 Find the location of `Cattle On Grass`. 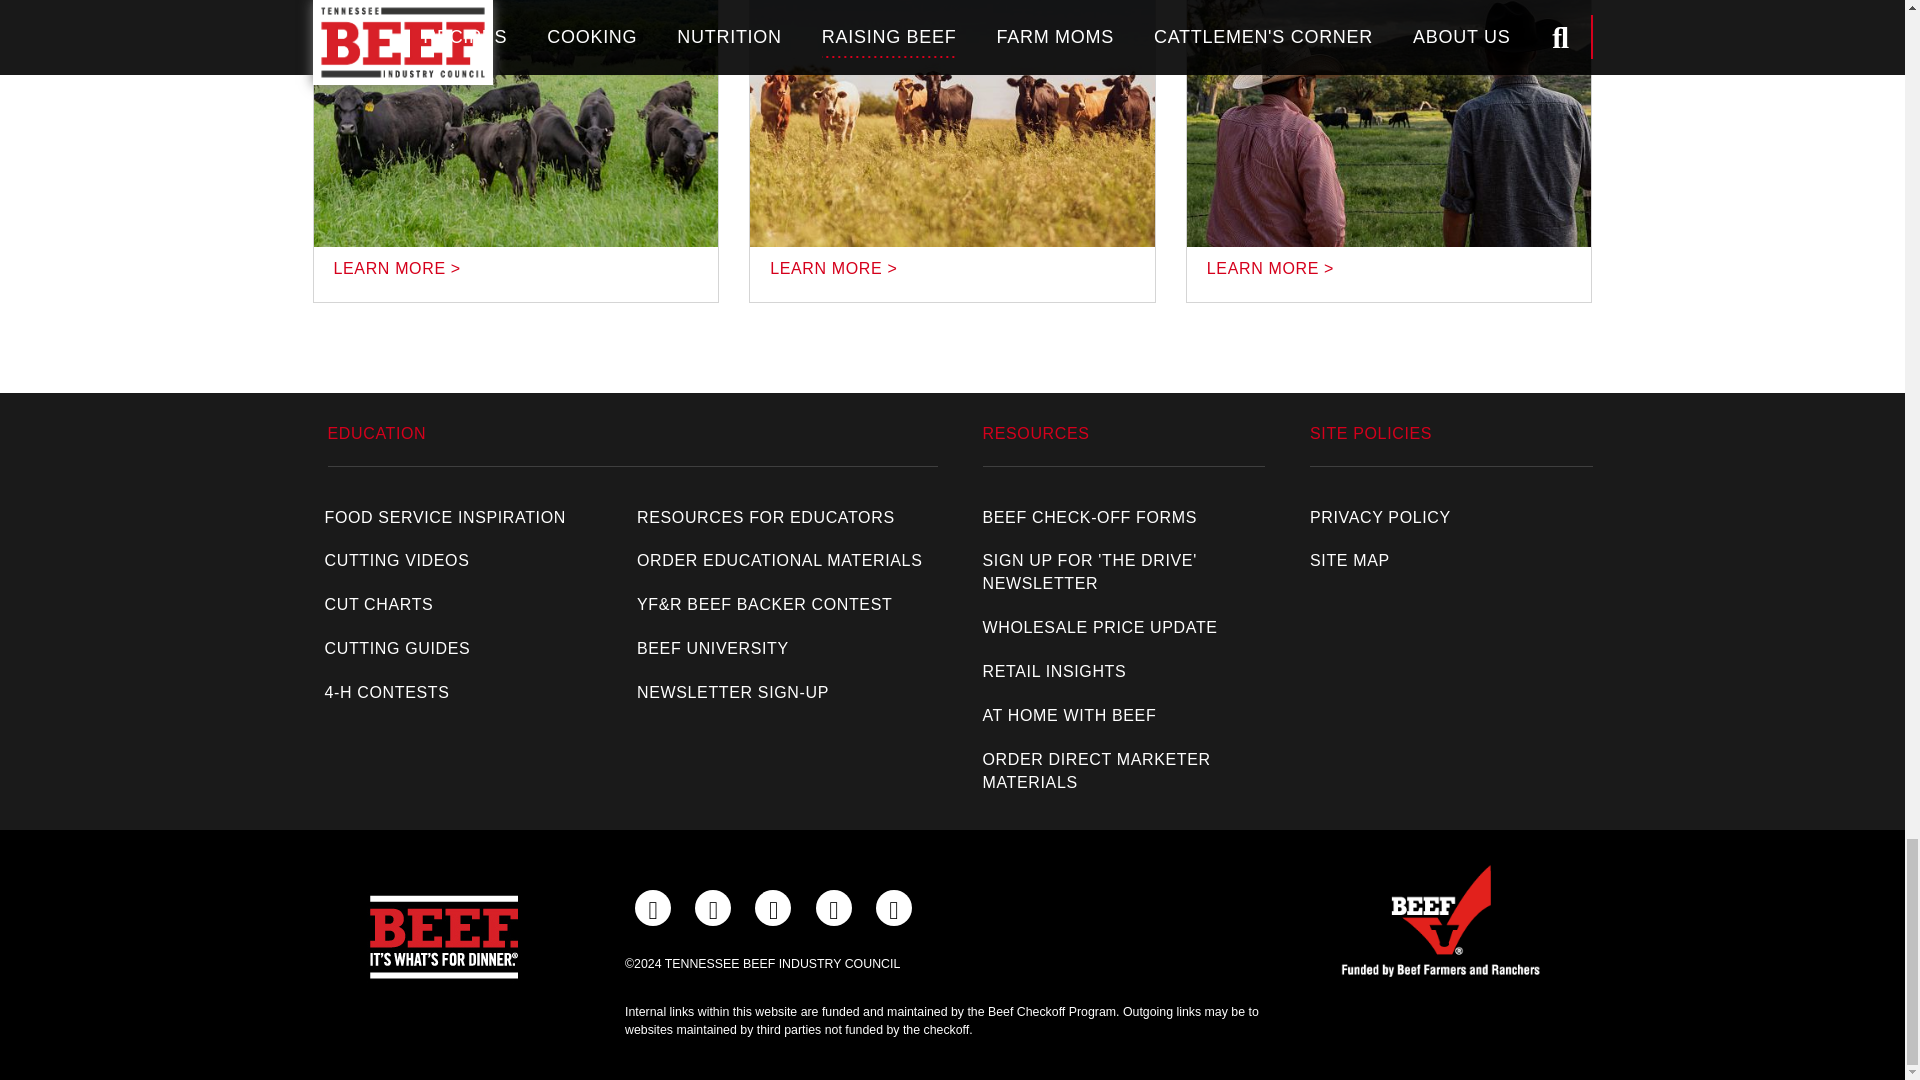

Cattle On Grass is located at coordinates (952, 124).